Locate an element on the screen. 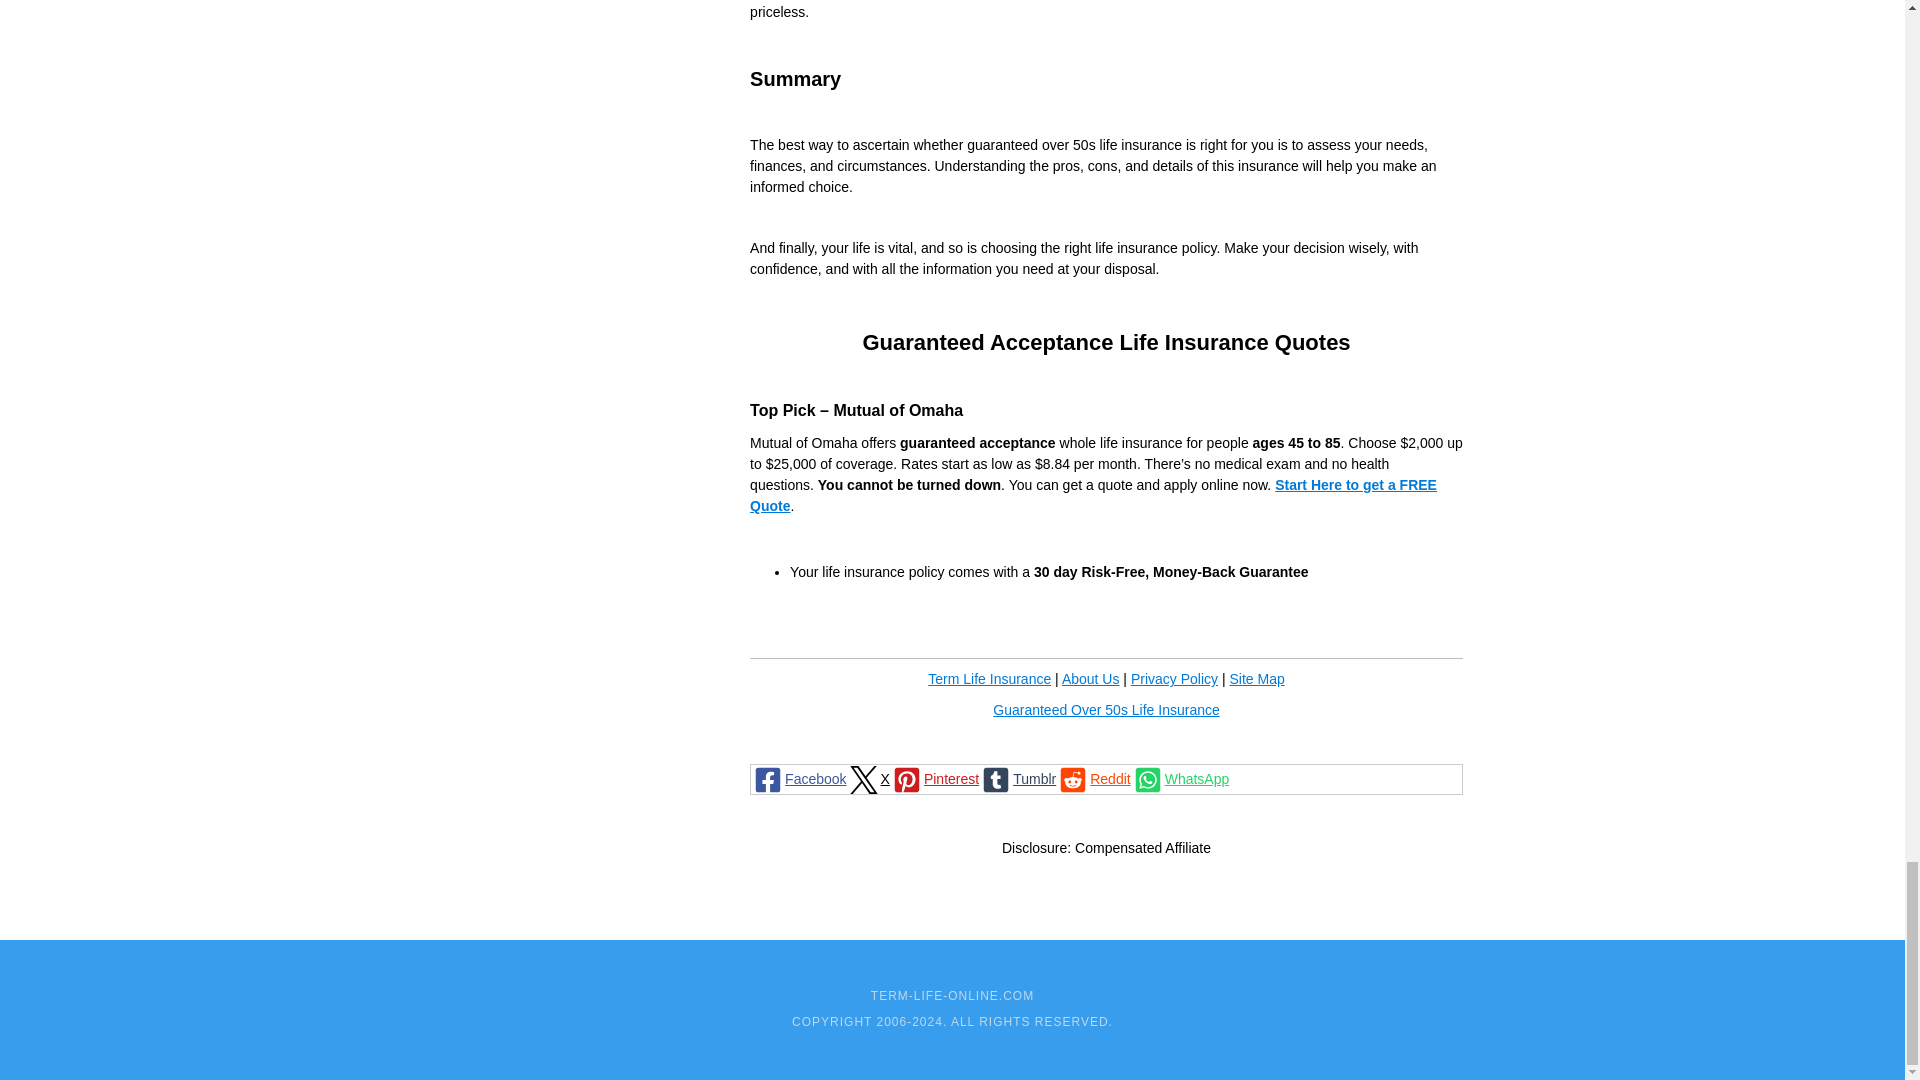 The image size is (1920, 1080). Facebook is located at coordinates (798, 778).